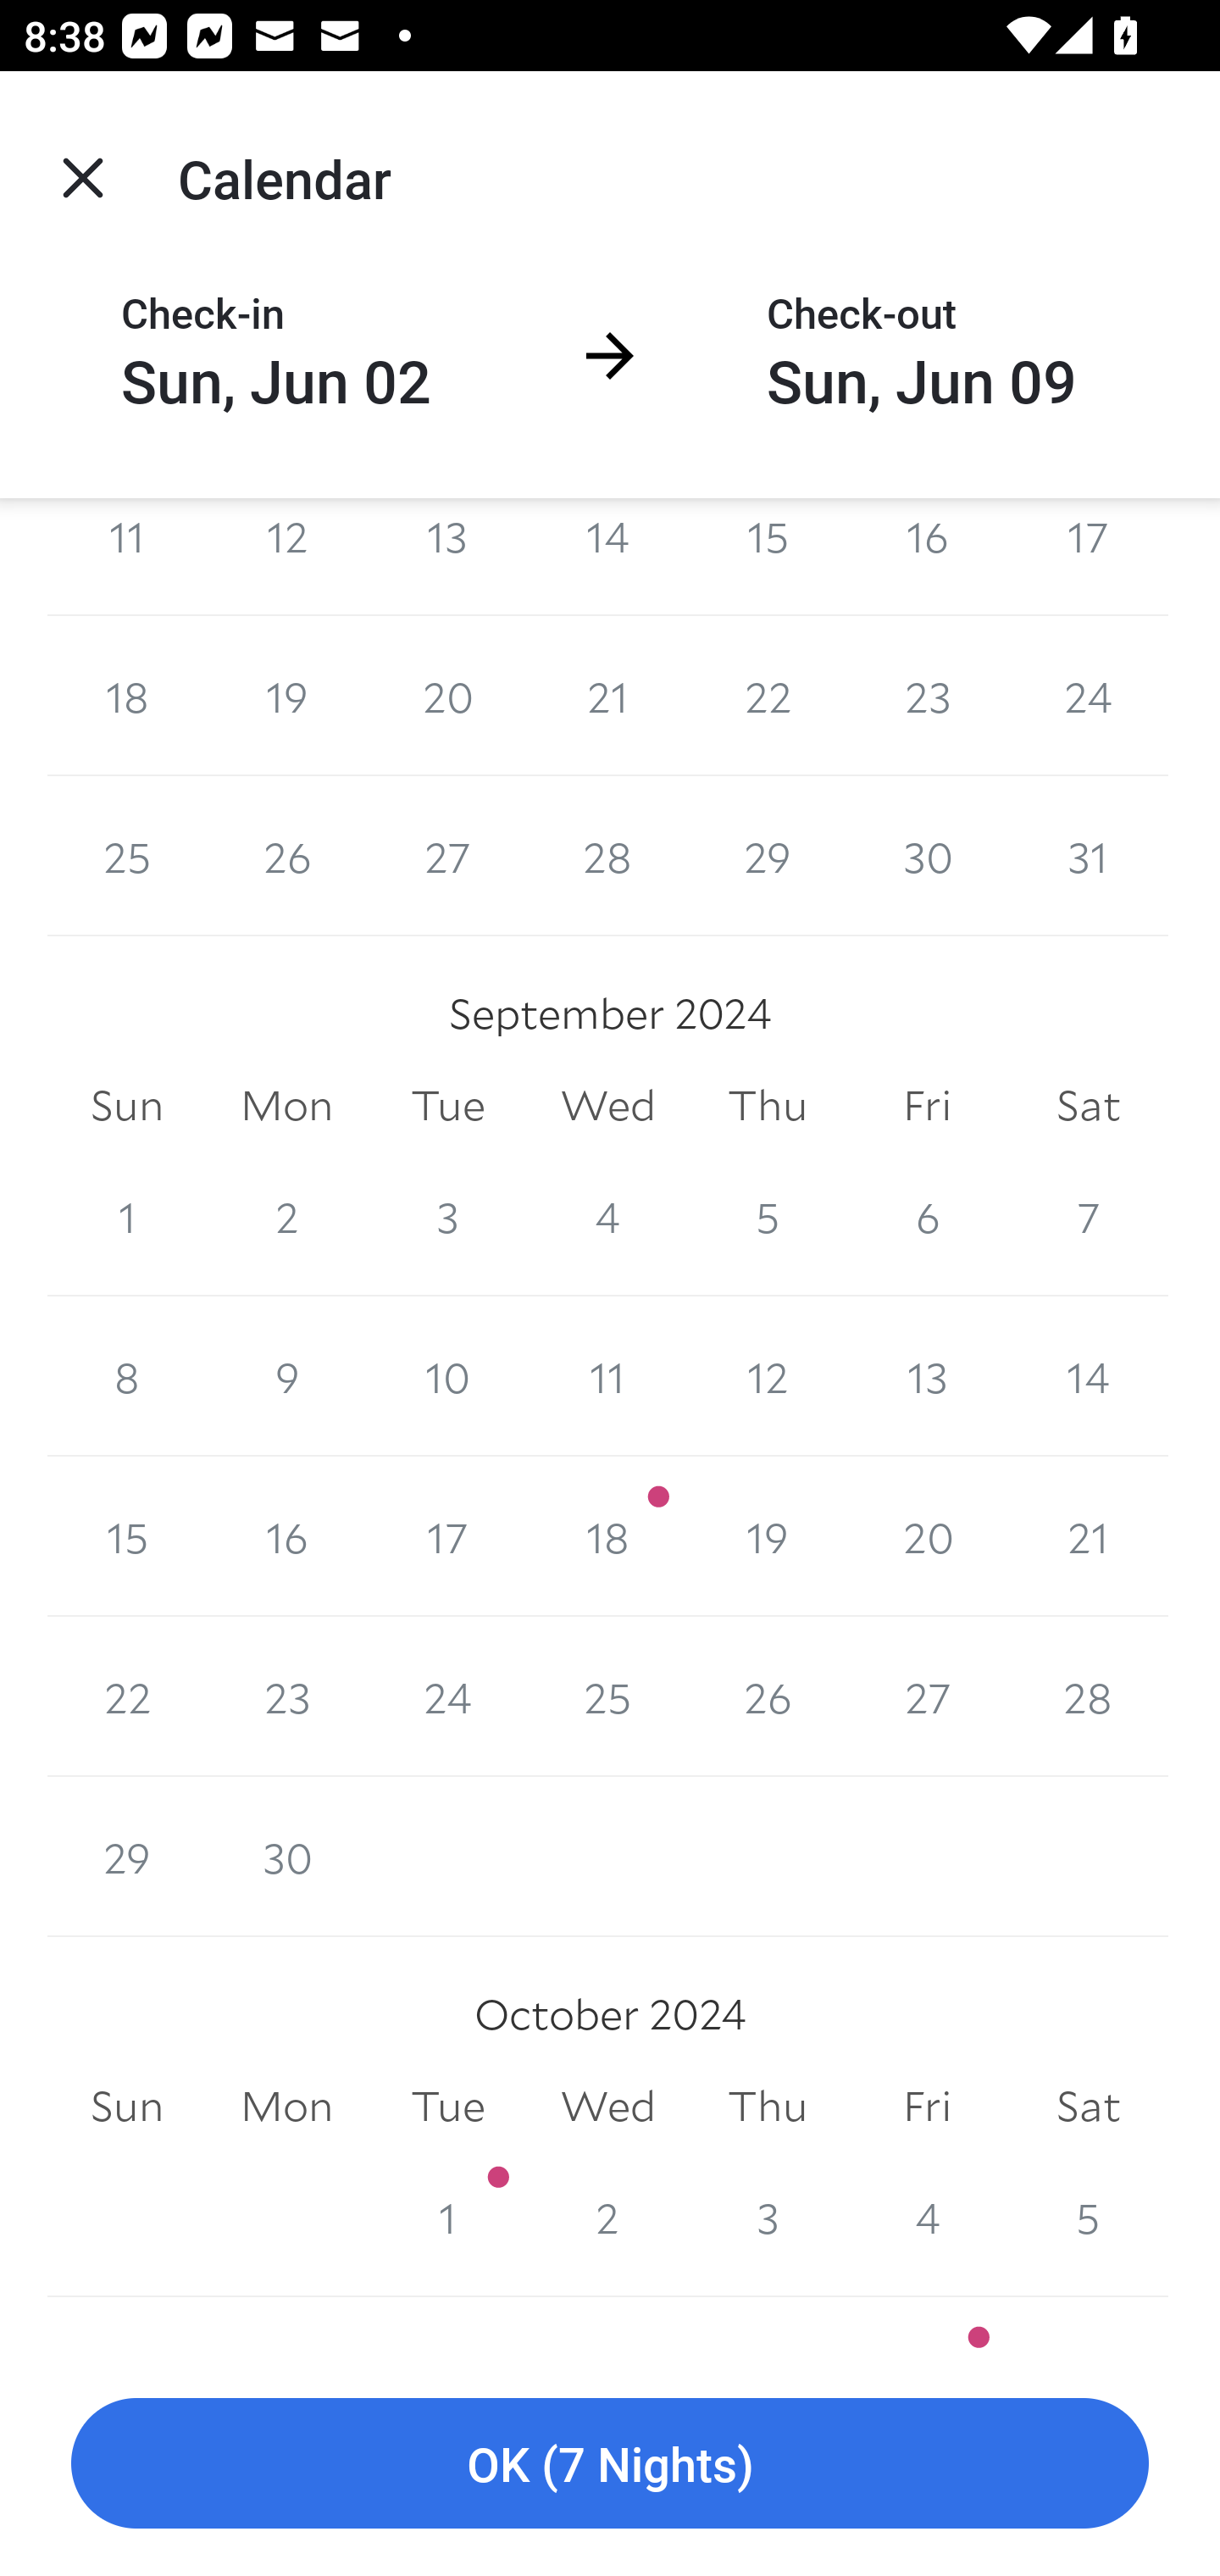 The image size is (1220, 2576). I want to click on 13 13 September 2024, so click(927, 1375).